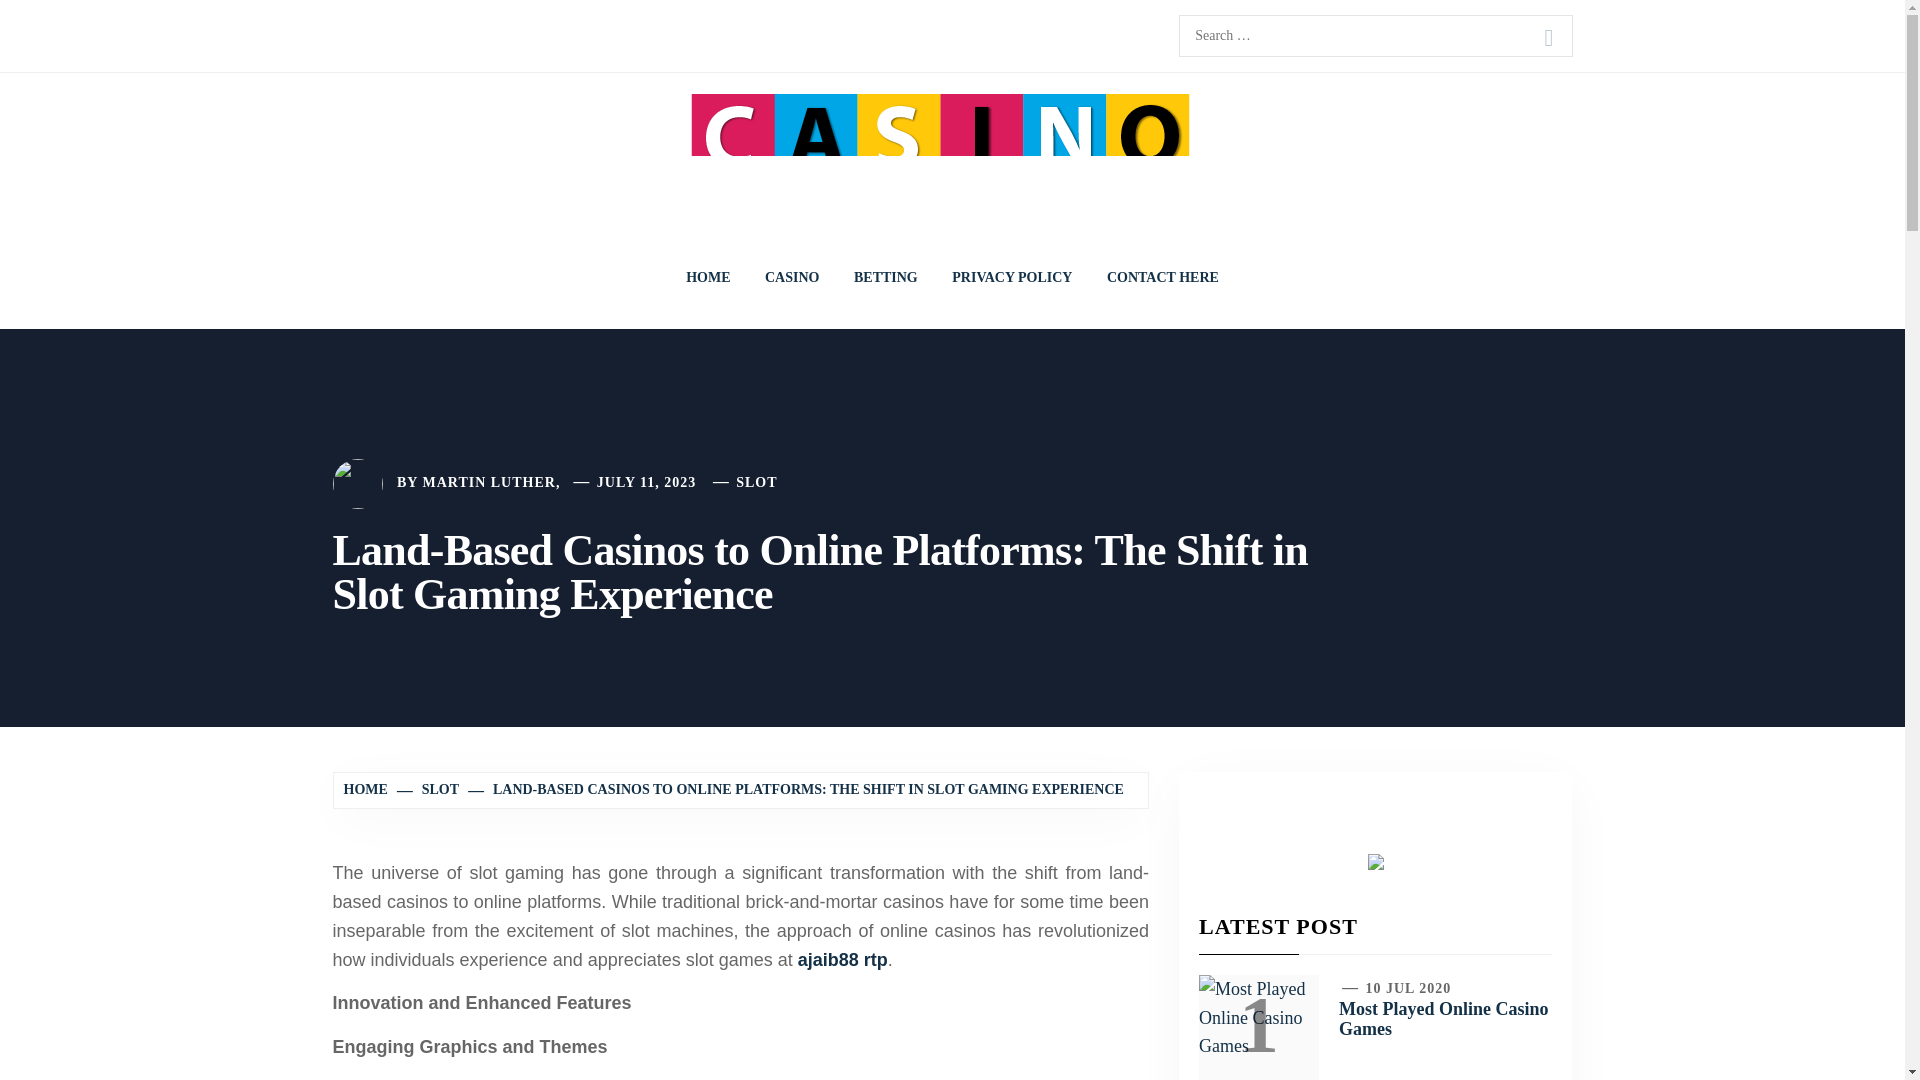 The width and height of the screenshot is (1920, 1080). Describe the element at coordinates (756, 482) in the screenshot. I see `SLOT` at that location.